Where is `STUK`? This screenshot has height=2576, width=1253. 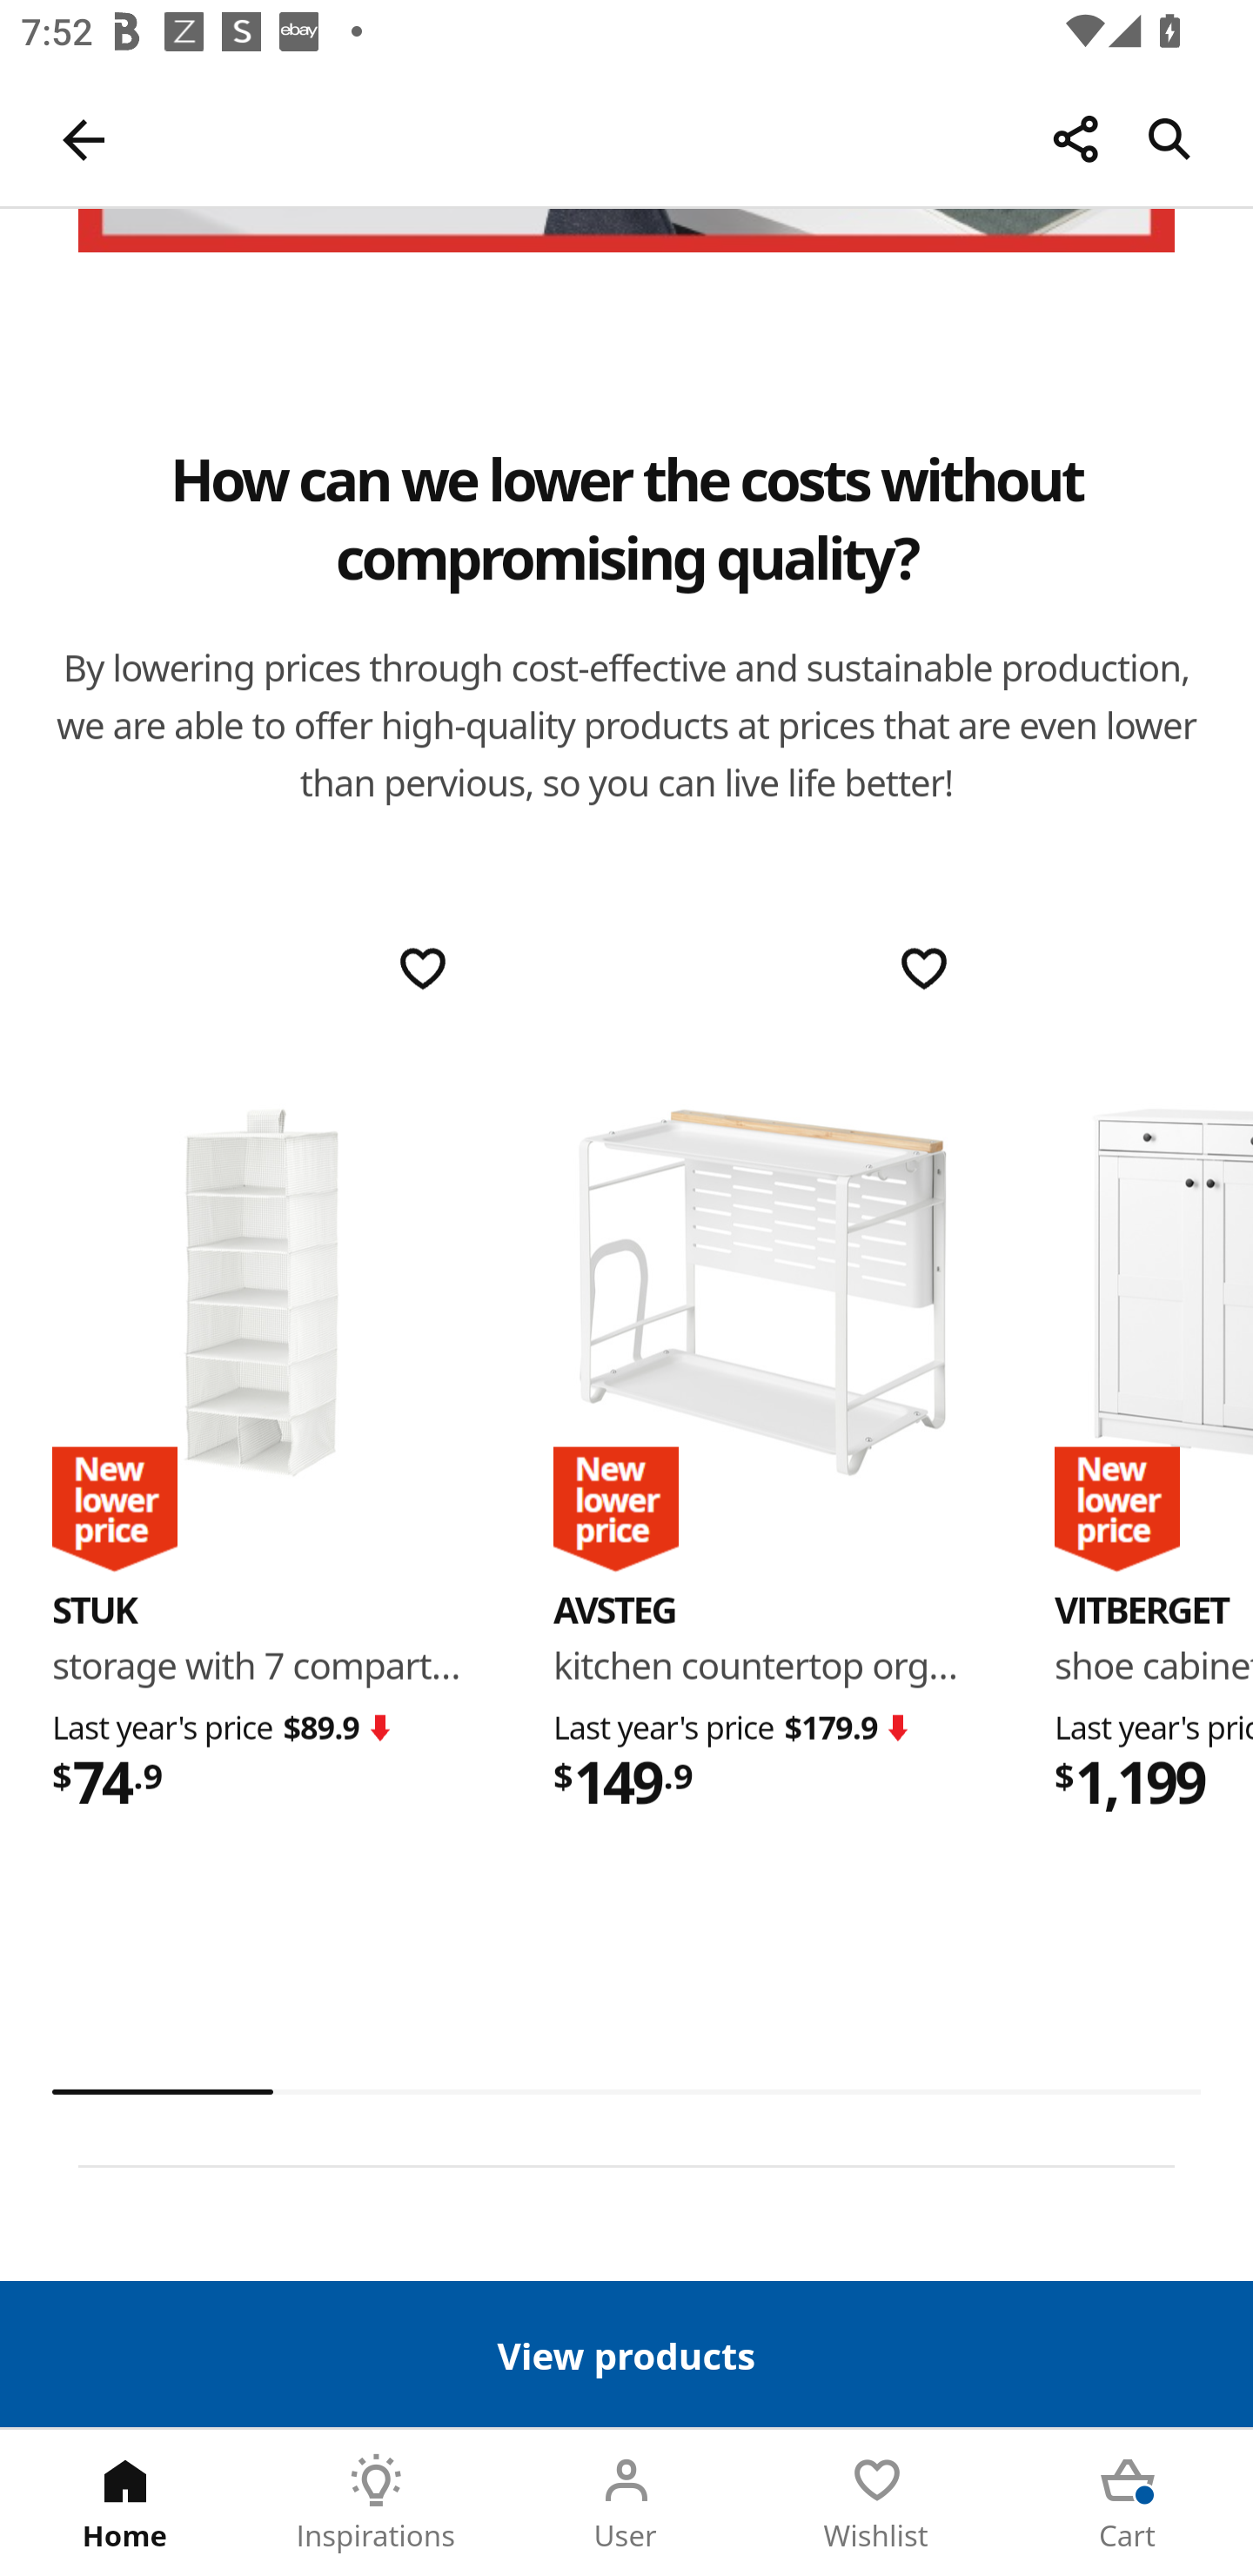
STUK is located at coordinates (261, 1294).